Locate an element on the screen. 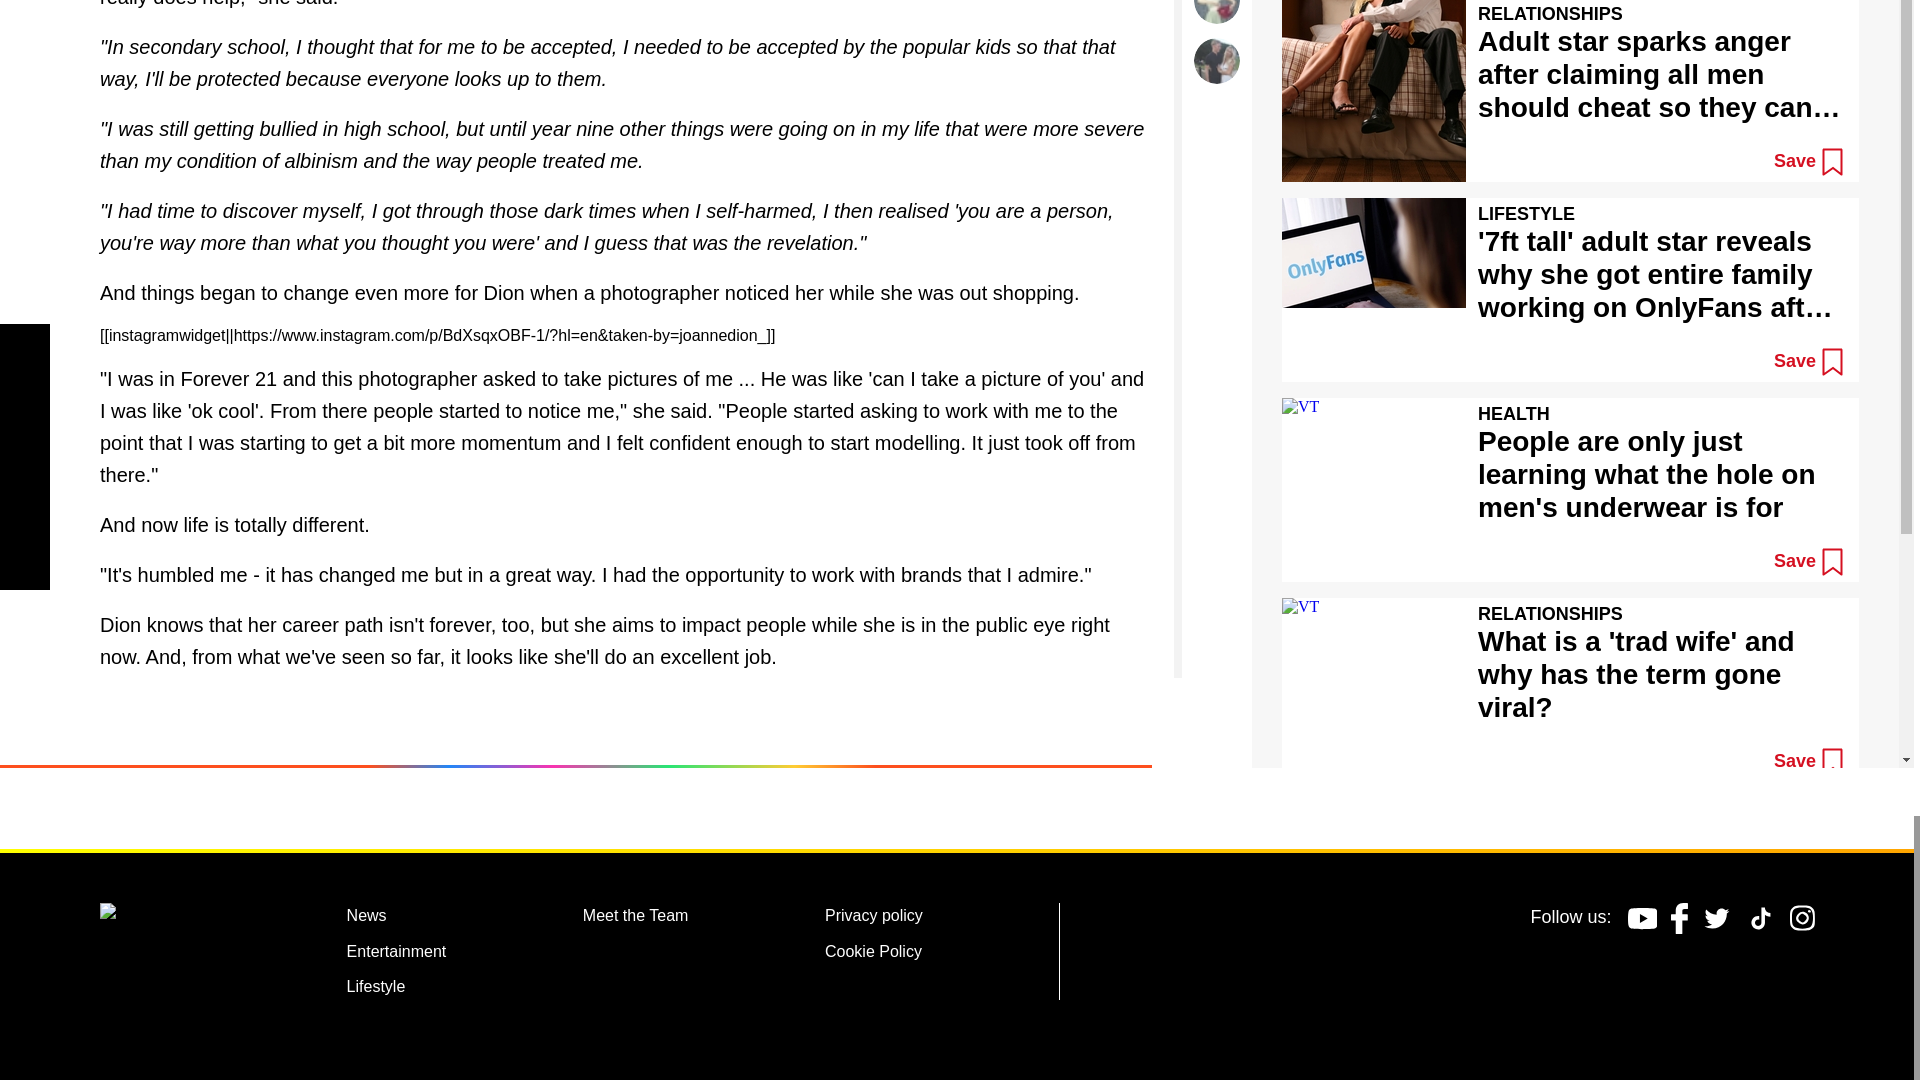 This screenshot has height=1080, width=1920. Cookie Policy is located at coordinates (873, 954).